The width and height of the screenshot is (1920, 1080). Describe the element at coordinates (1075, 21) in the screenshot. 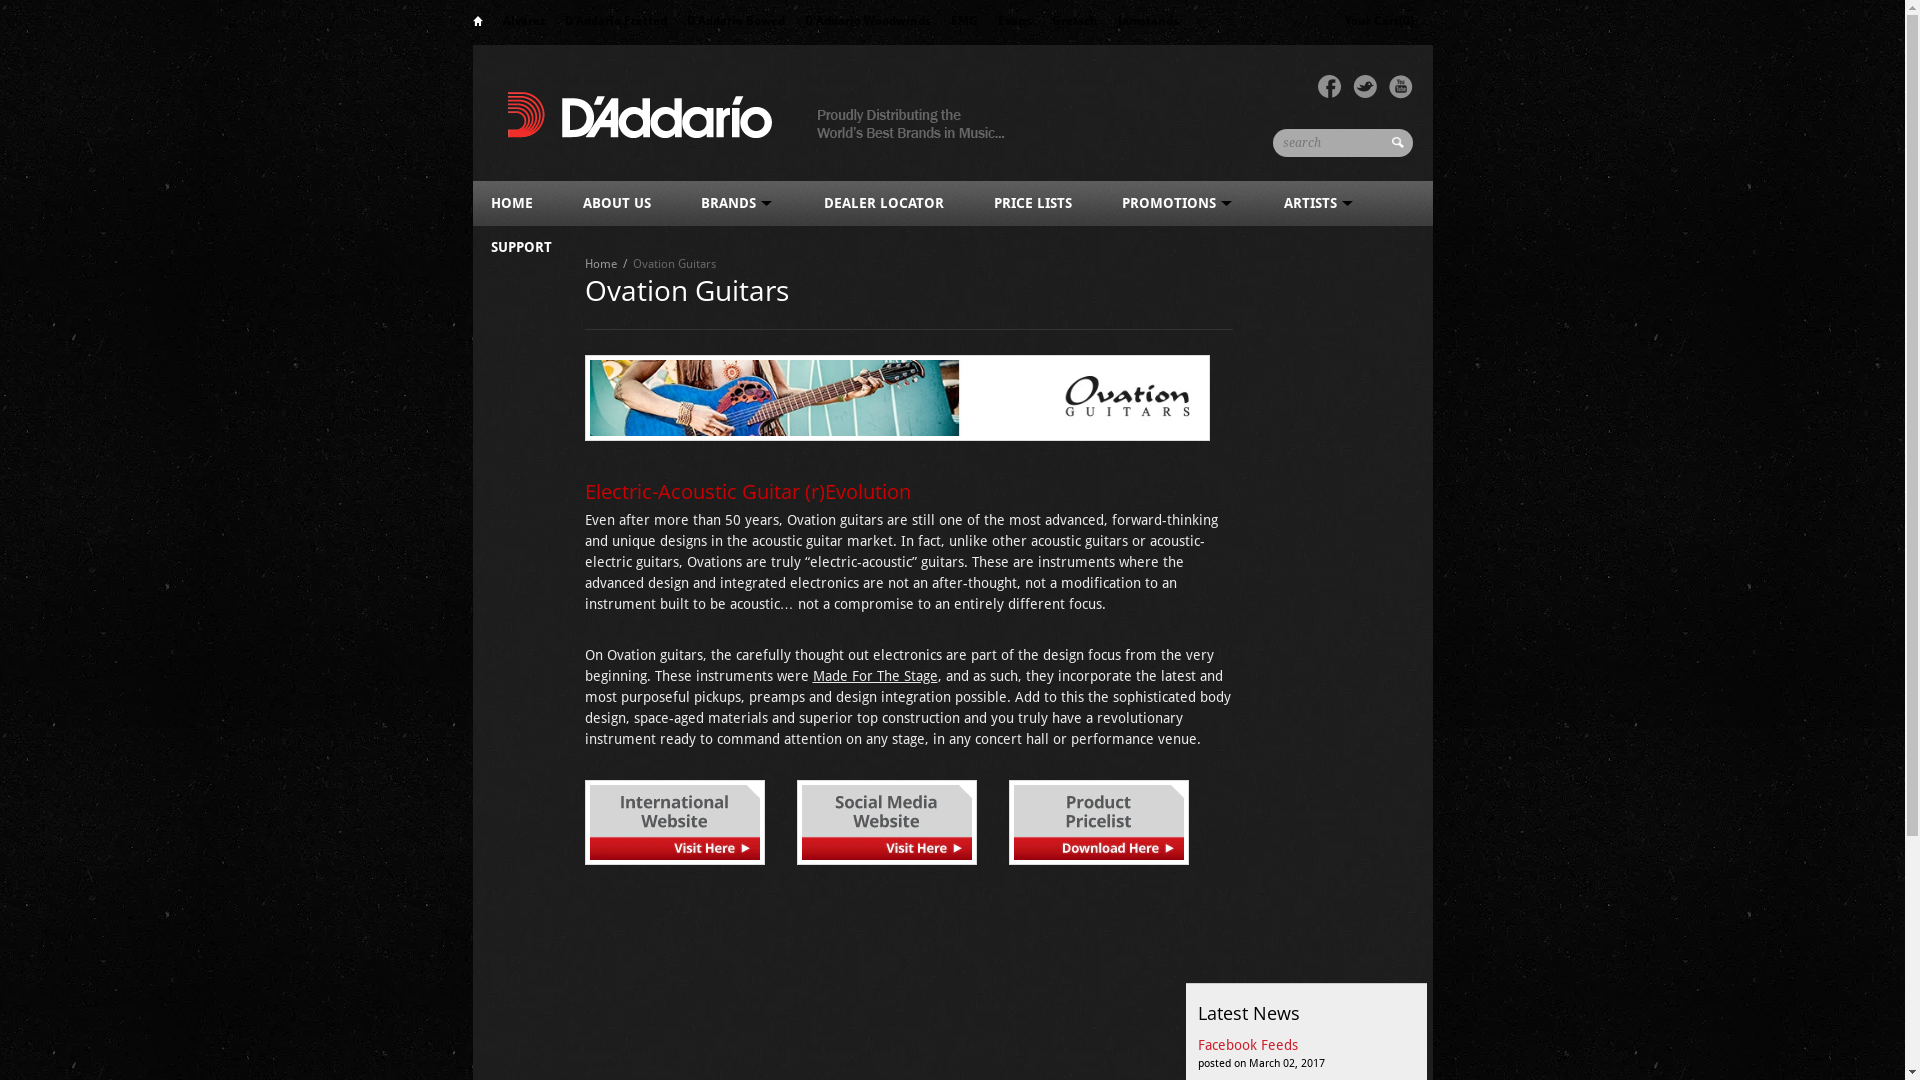

I see `Gretsch` at that location.